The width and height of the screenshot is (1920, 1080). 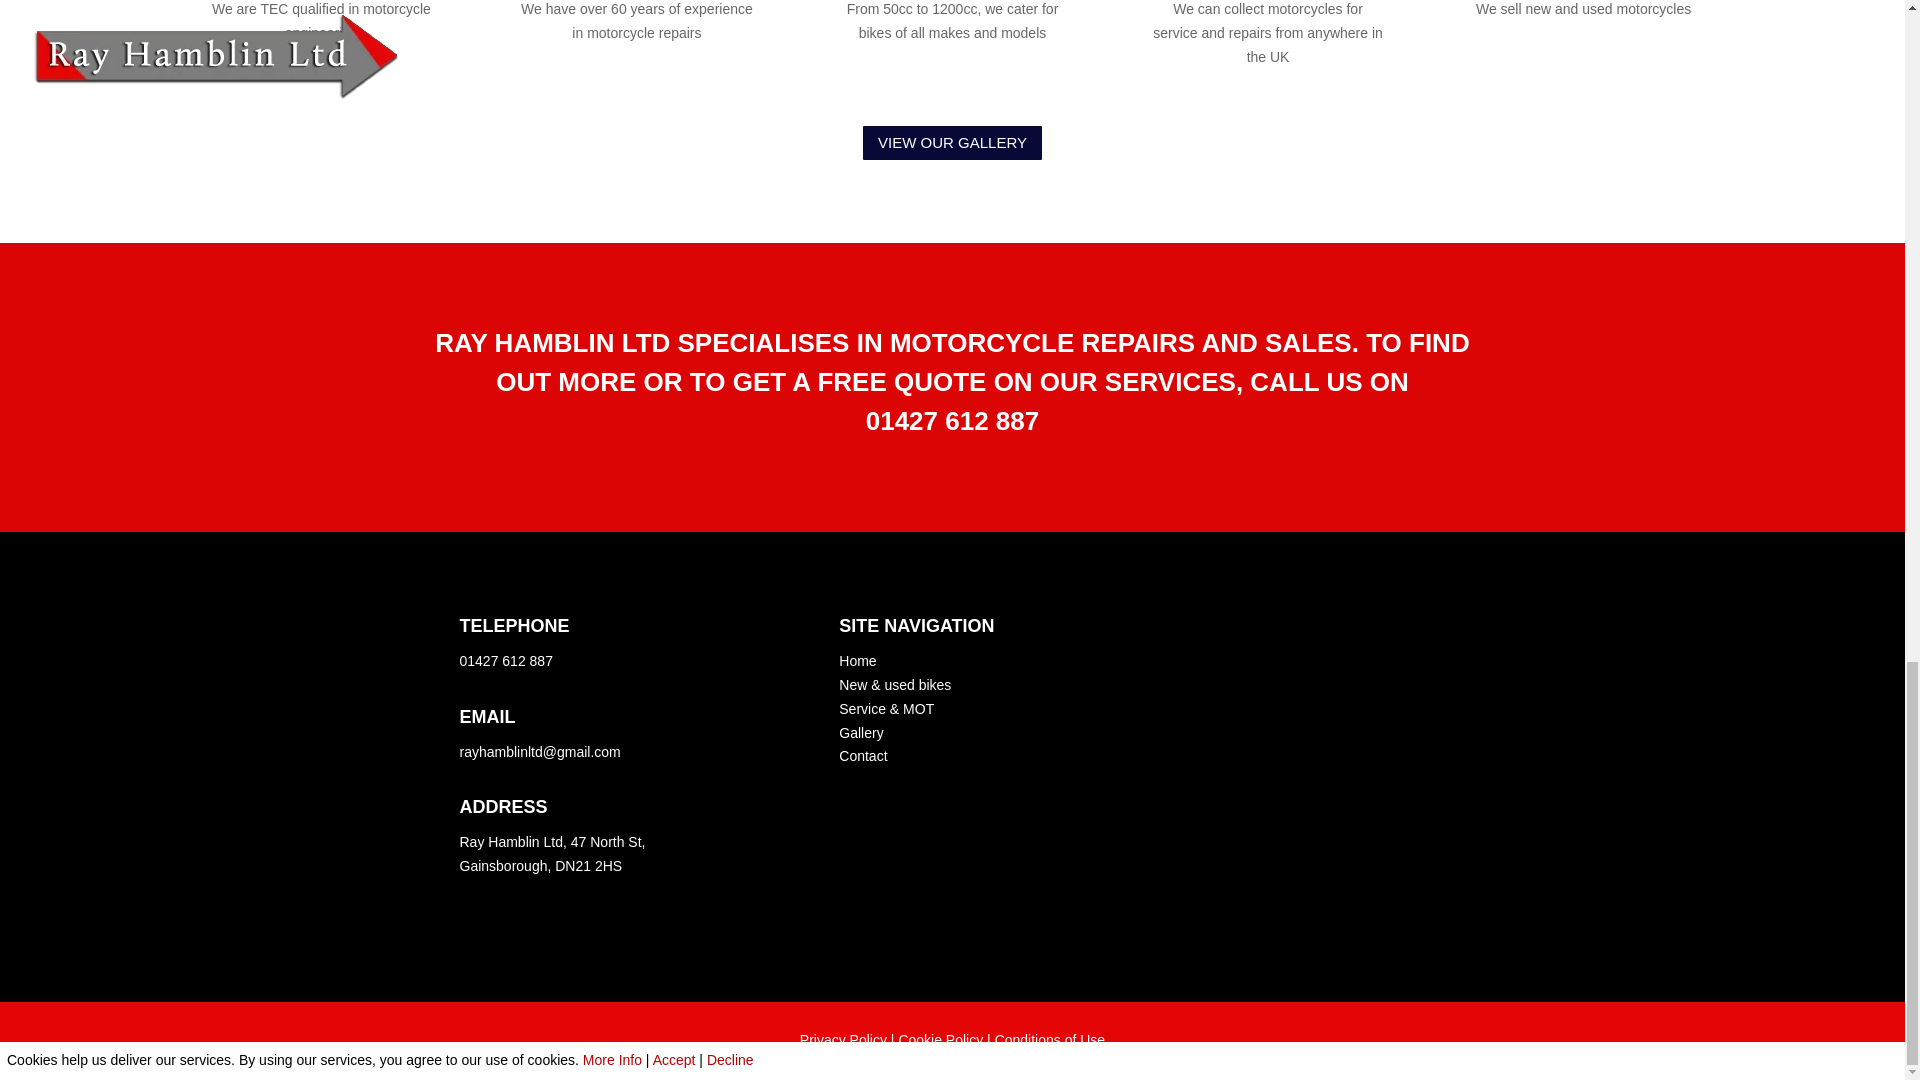 I want to click on Conditions of Use, so click(x=1050, y=1040).